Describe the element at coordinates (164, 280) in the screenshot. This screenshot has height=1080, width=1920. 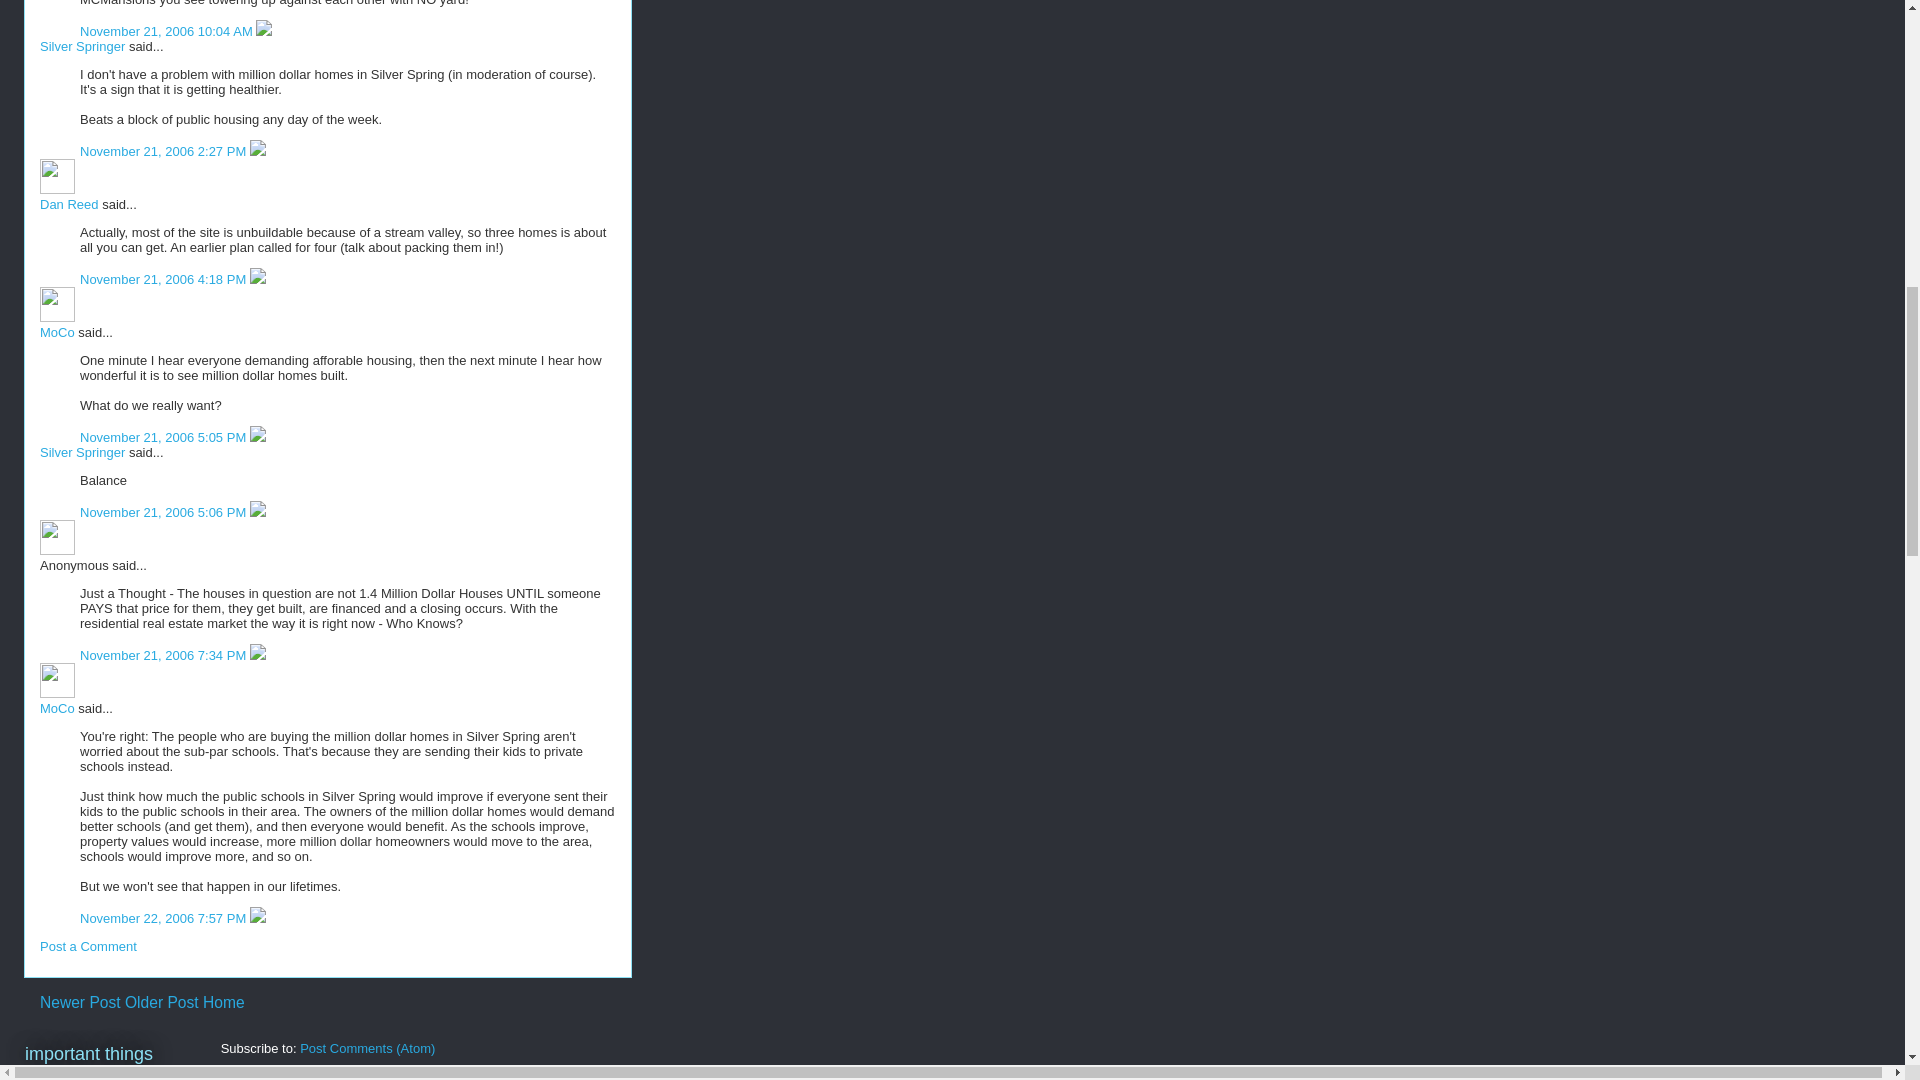
I see `November 21, 2006 4:18 PM` at that location.